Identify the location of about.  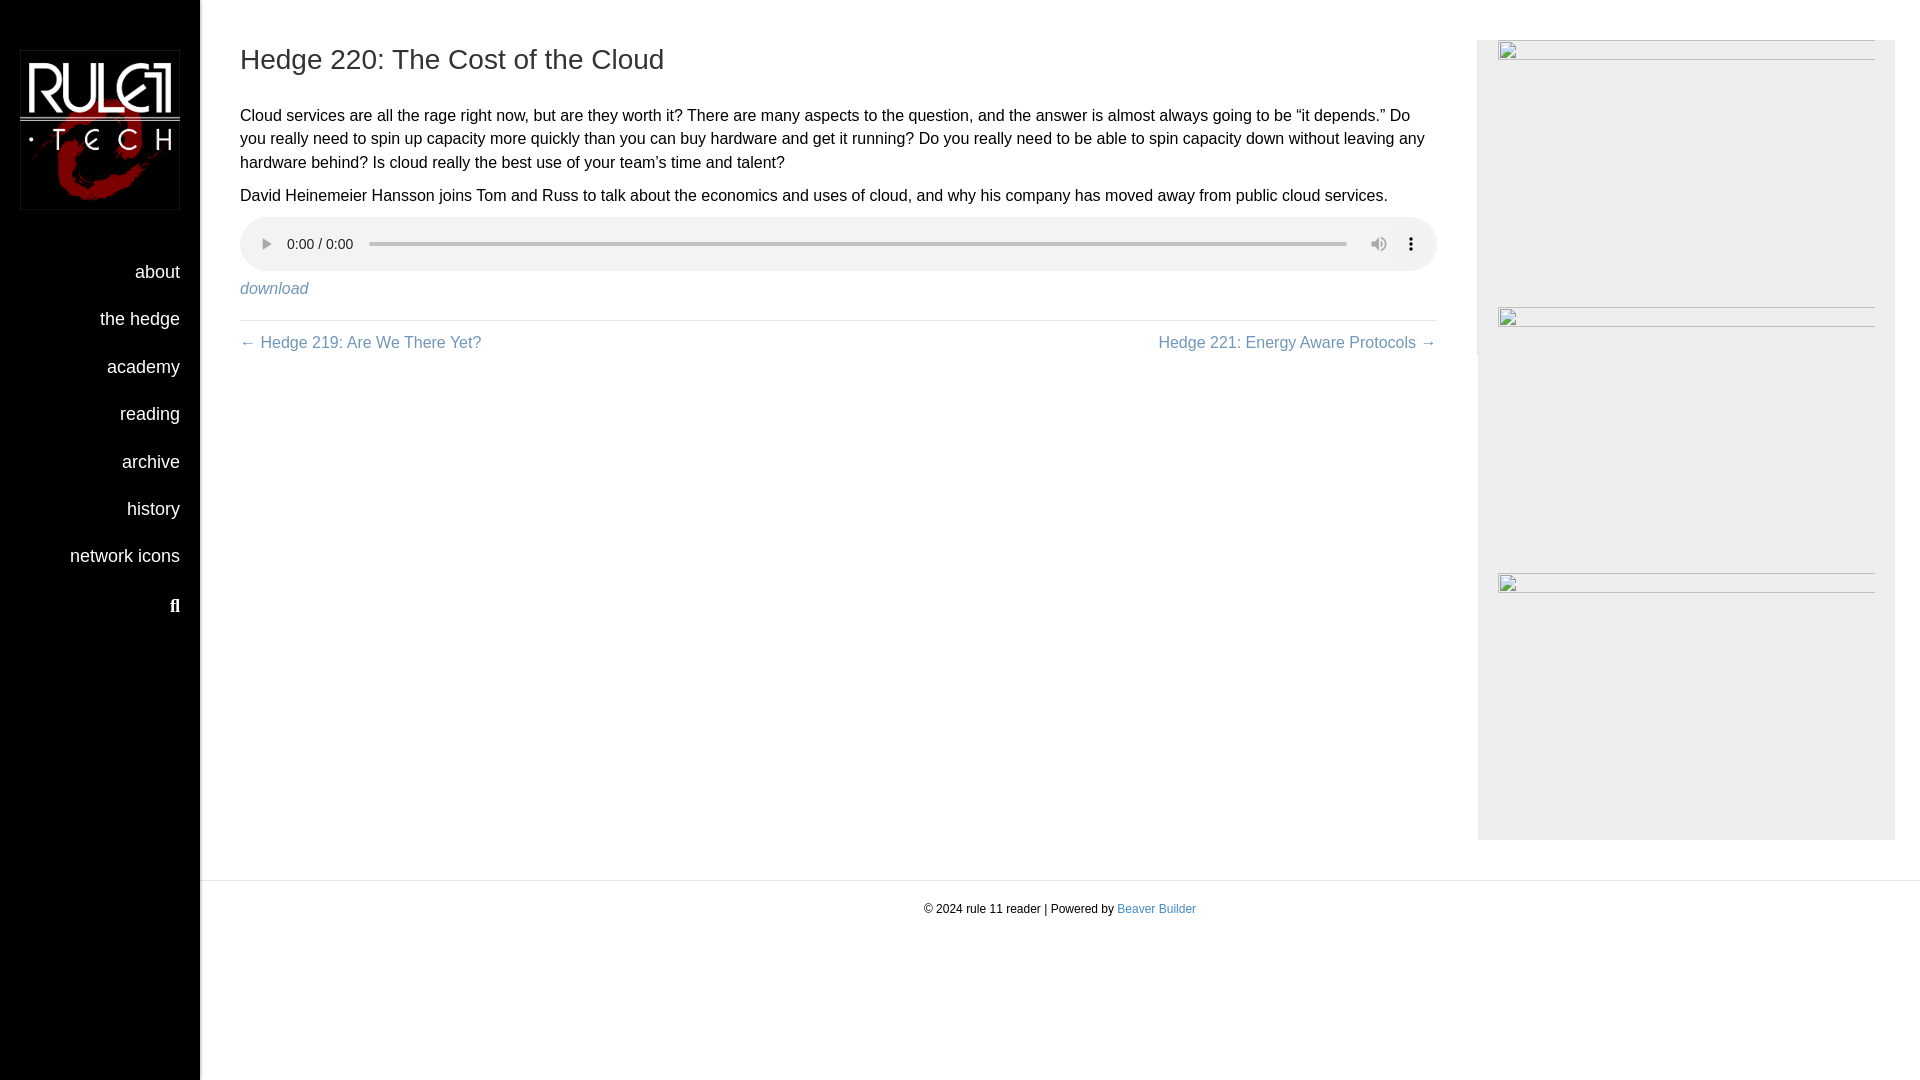
(157, 280).